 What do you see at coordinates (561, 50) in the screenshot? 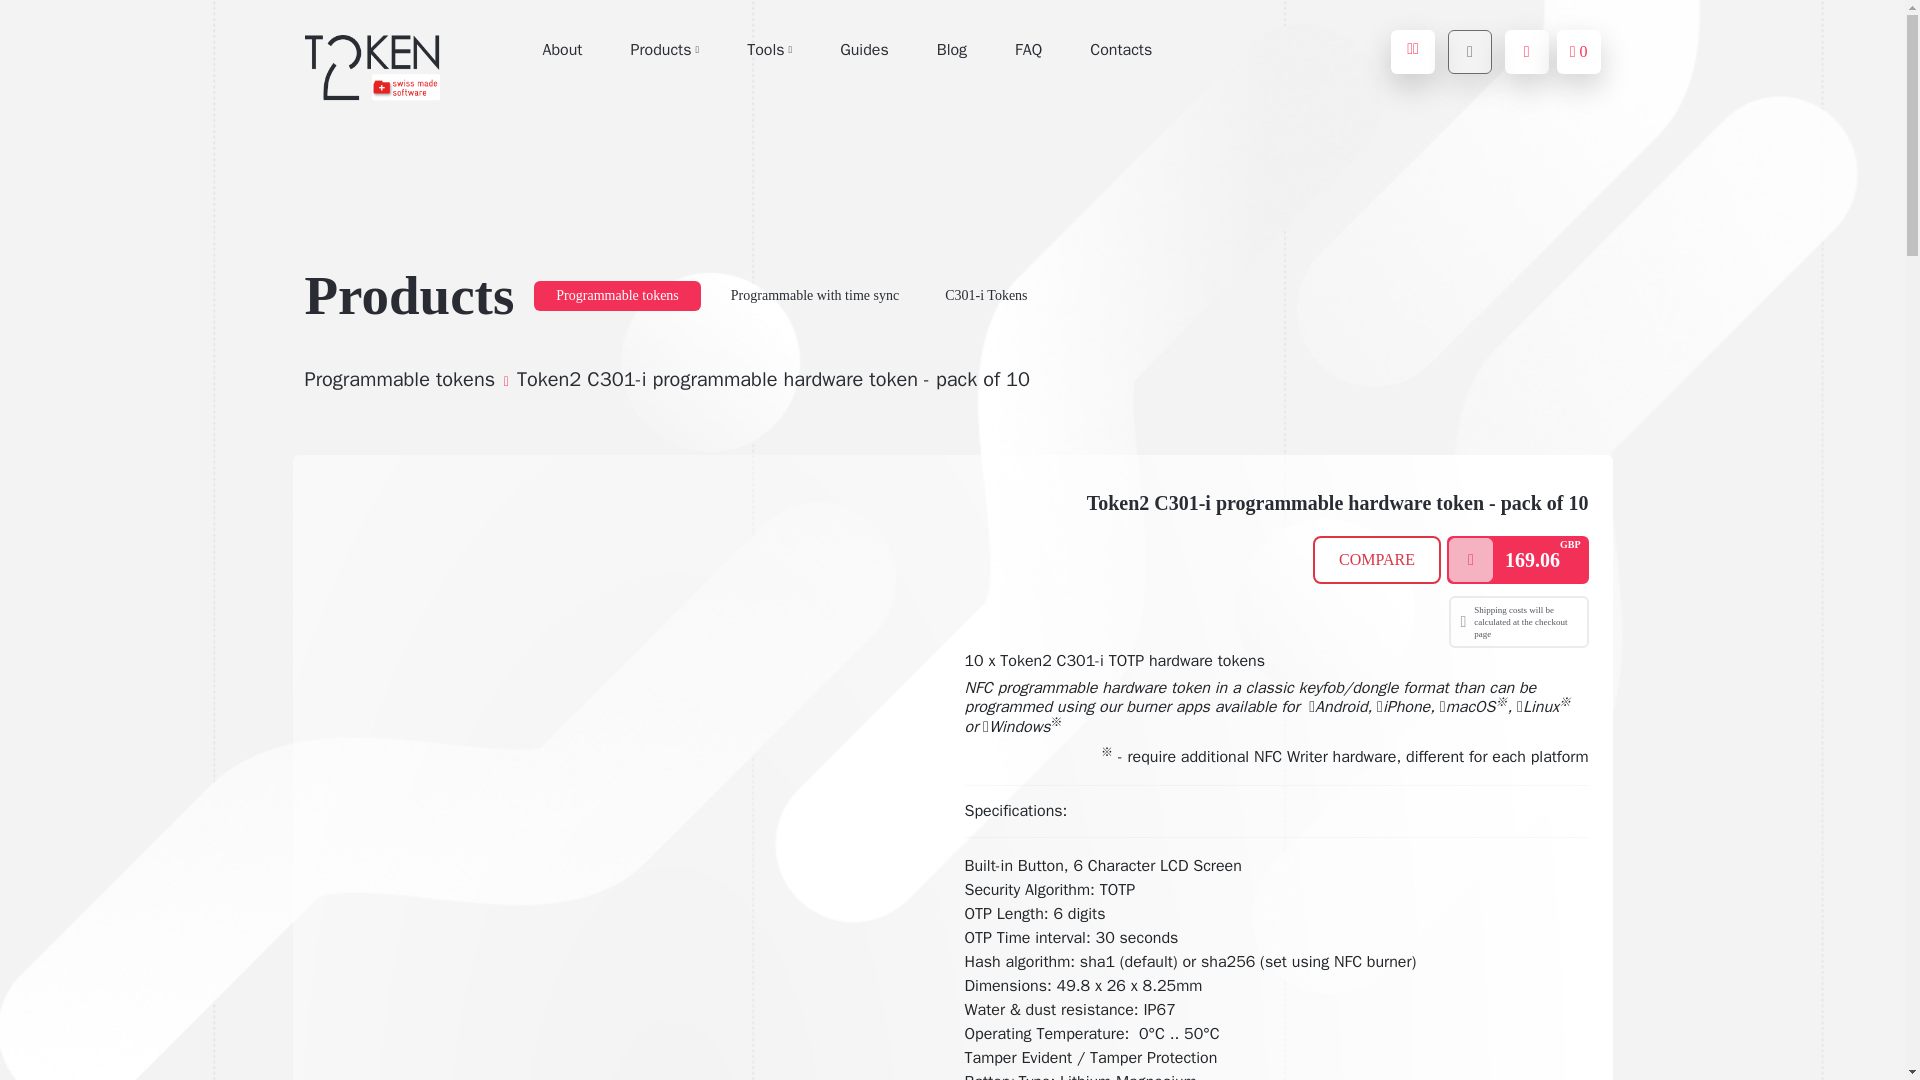
I see `About` at bounding box center [561, 50].